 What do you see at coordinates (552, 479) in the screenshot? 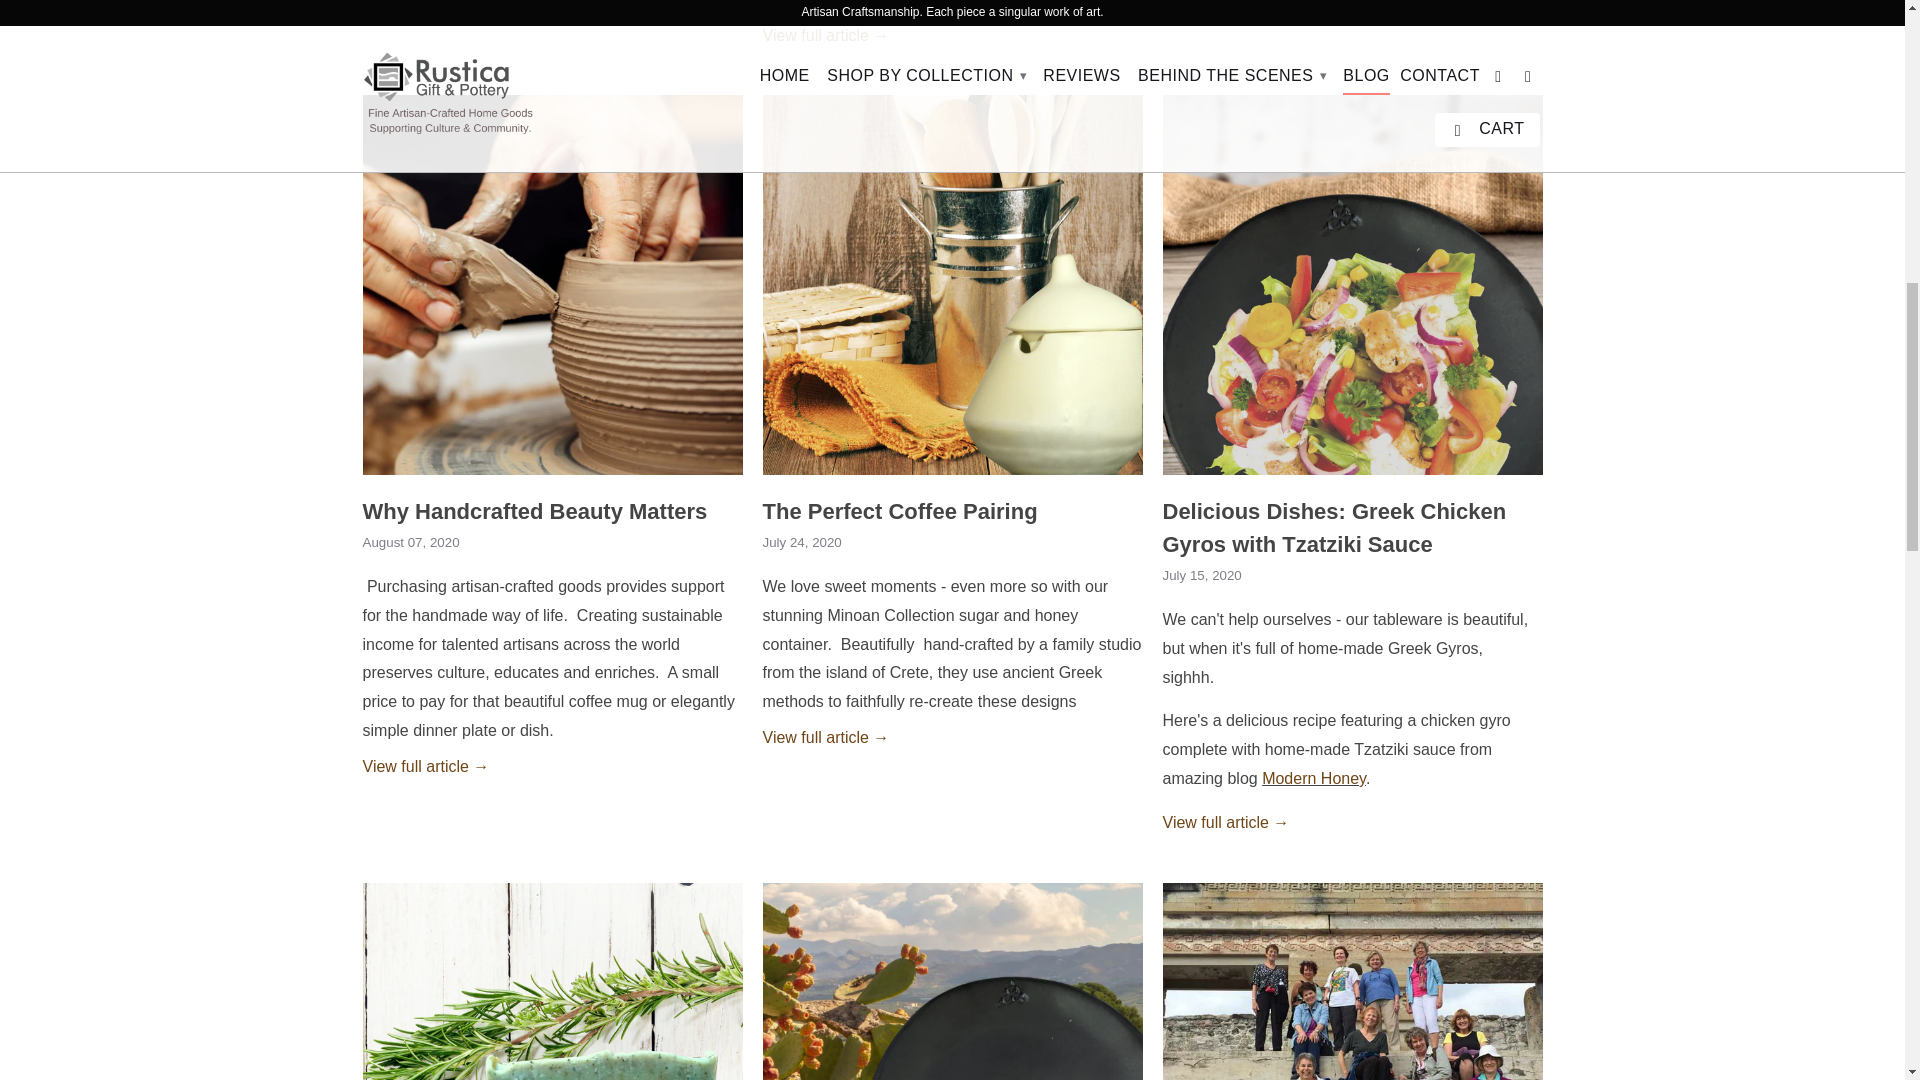
I see `Why Handcrafted Beauty Matters` at bounding box center [552, 479].